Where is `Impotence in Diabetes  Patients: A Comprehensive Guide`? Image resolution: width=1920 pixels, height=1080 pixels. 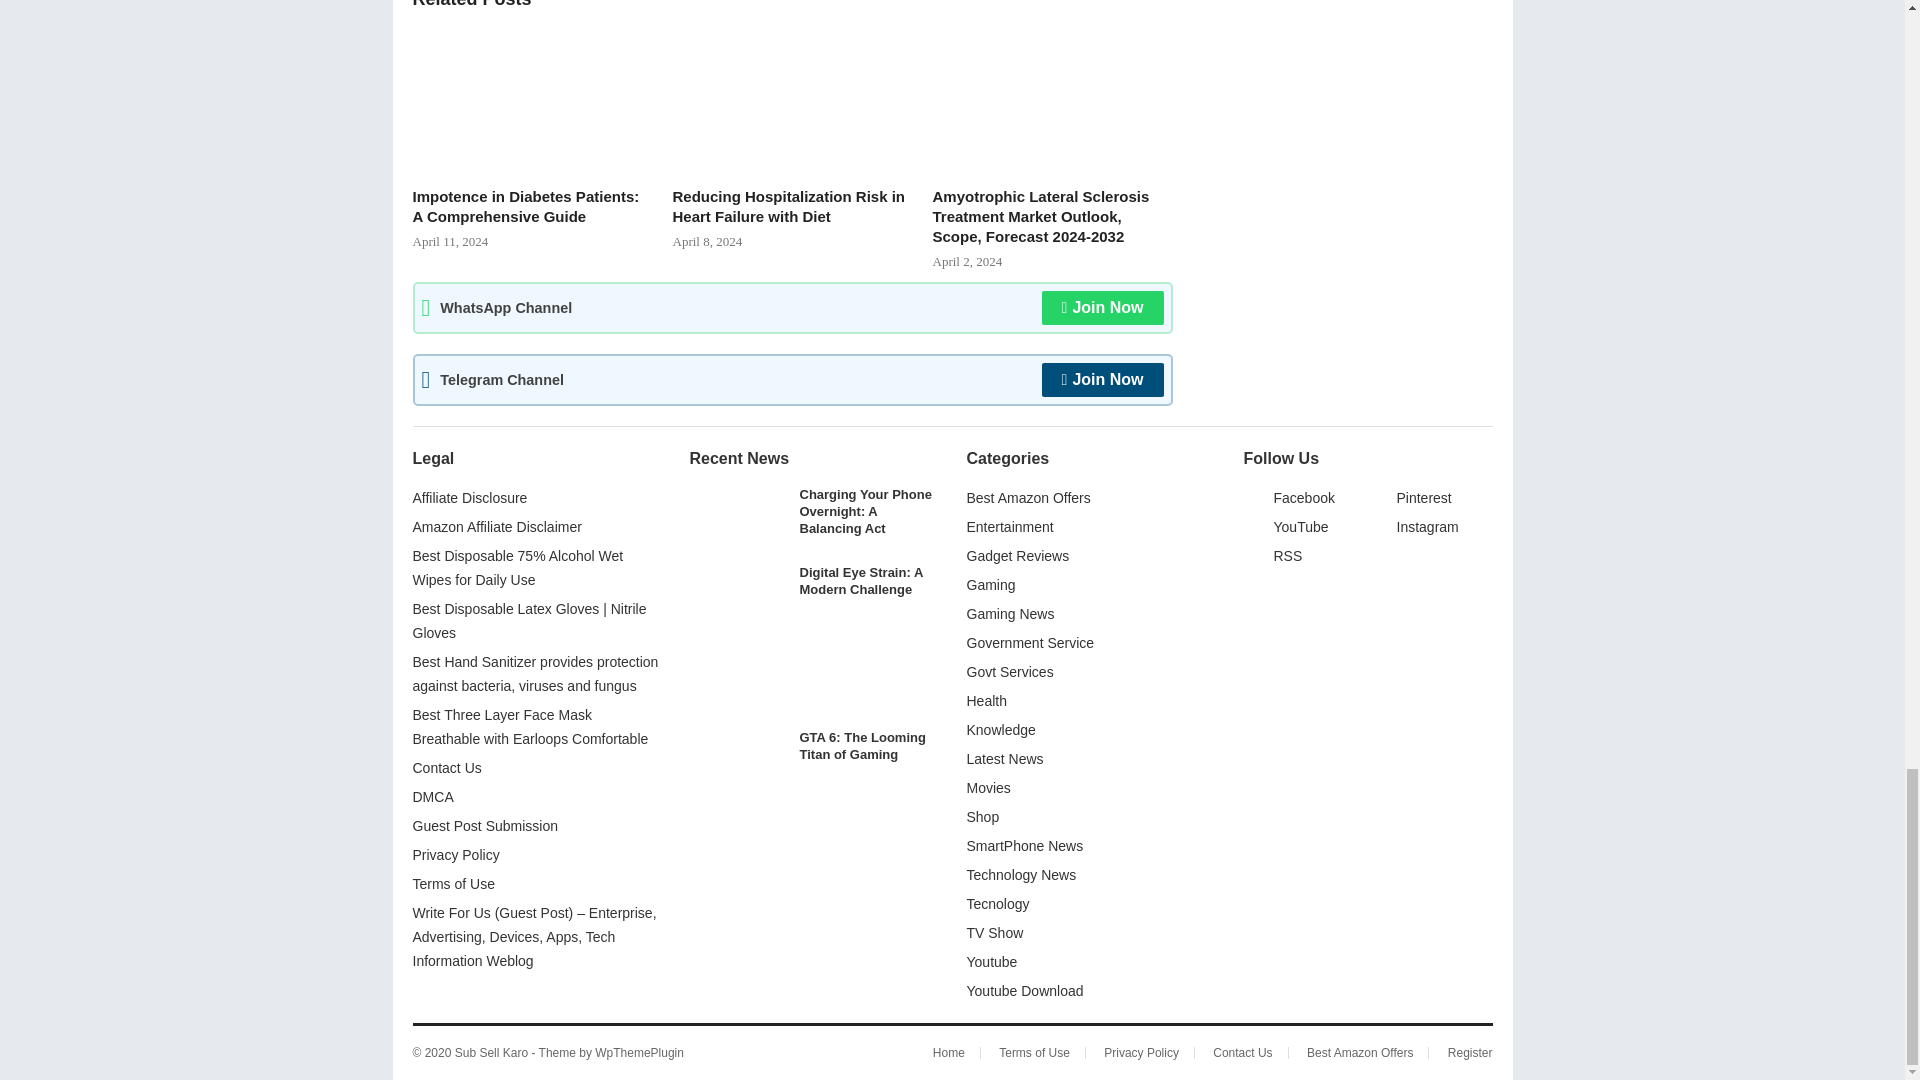
Impotence in Diabetes  Patients: A Comprehensive Guide is located at coordinates (532, 100).